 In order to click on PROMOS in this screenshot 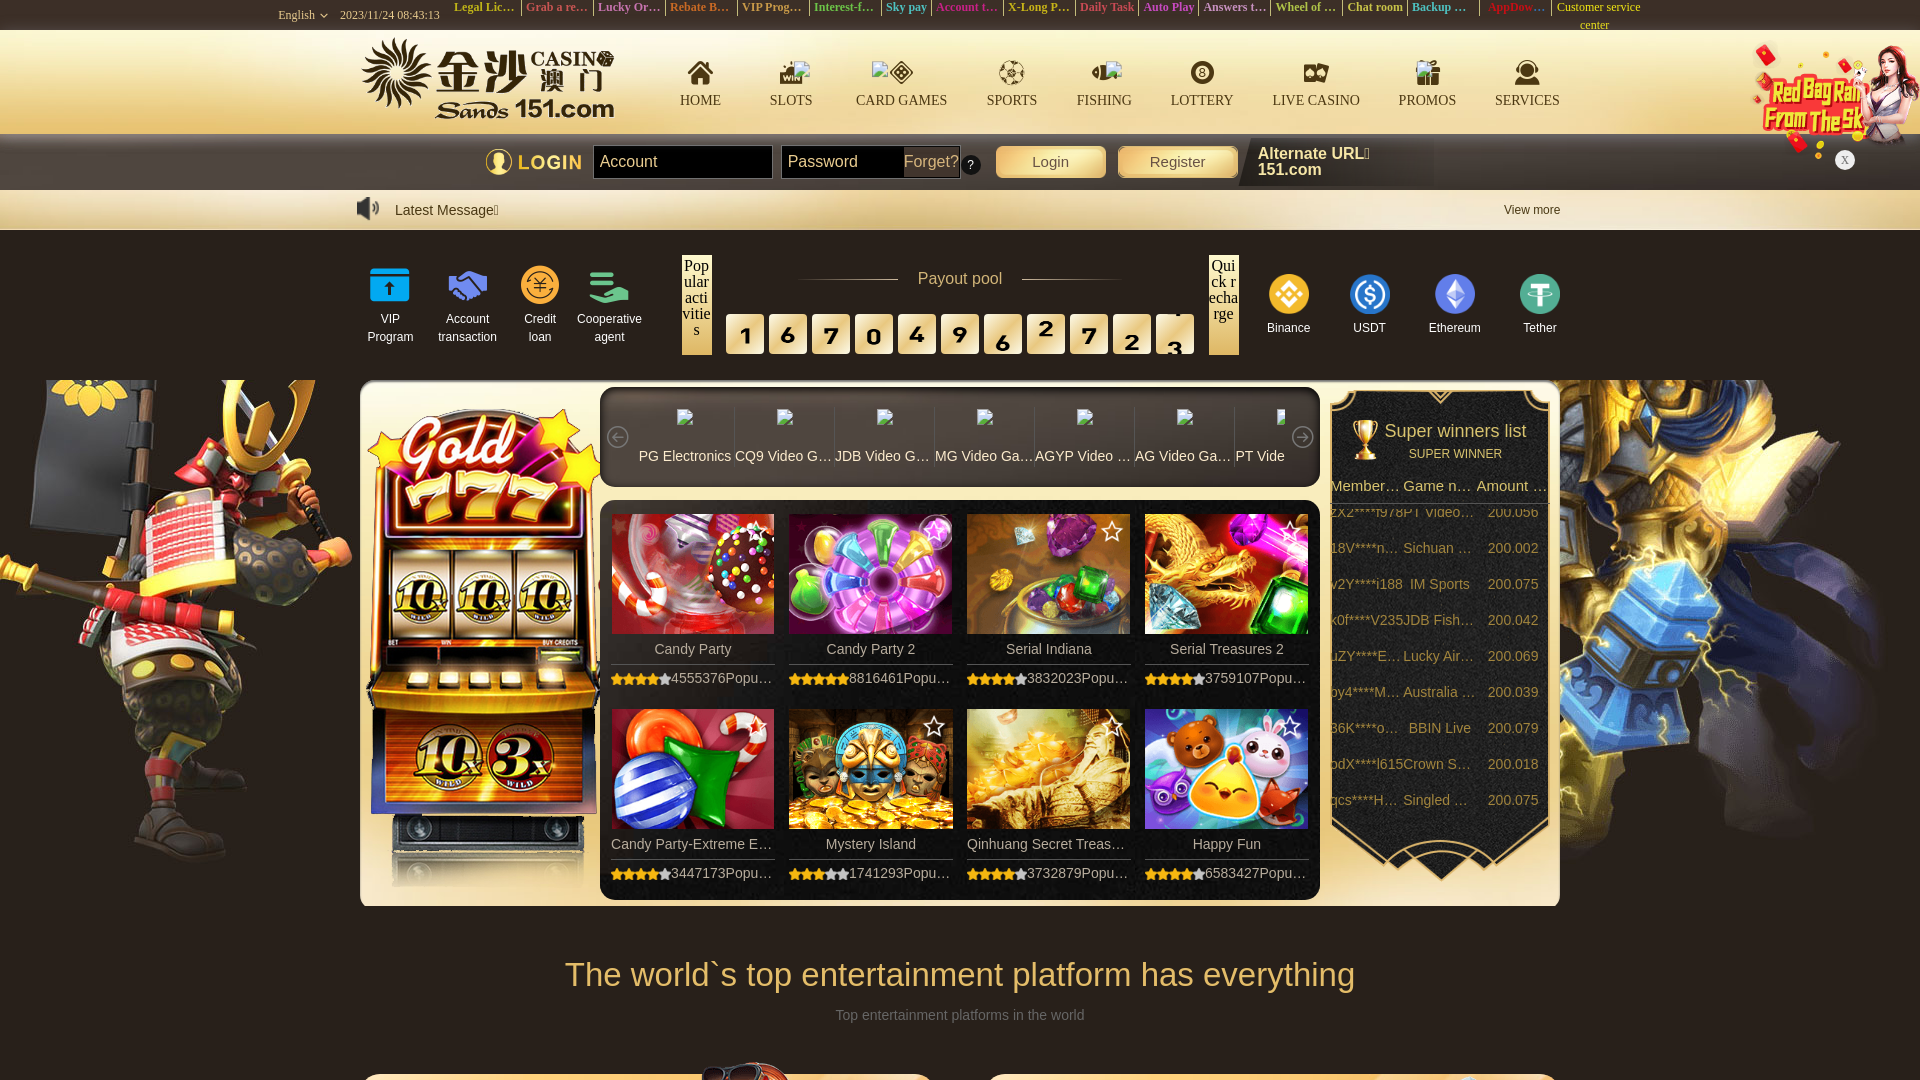, I will do `click(1428, 82)`.